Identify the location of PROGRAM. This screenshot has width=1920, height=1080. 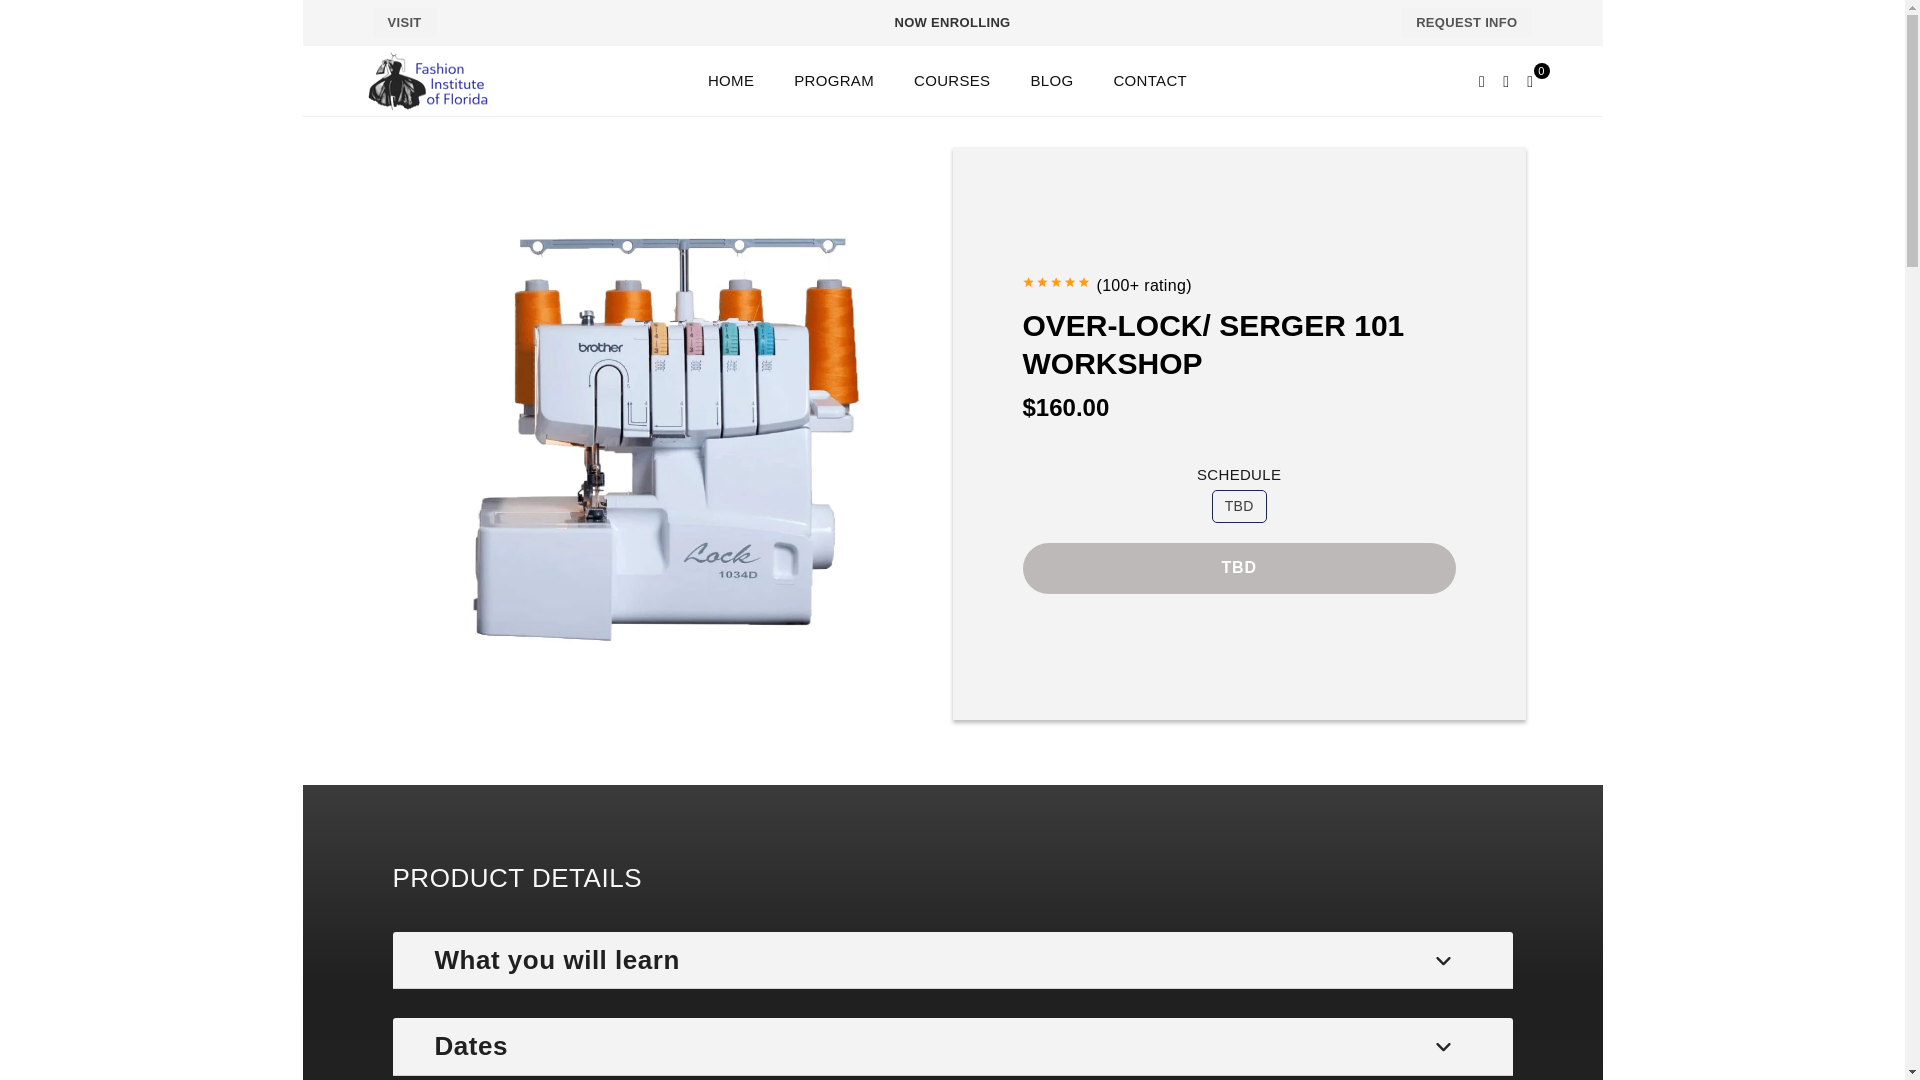
(834, 80).